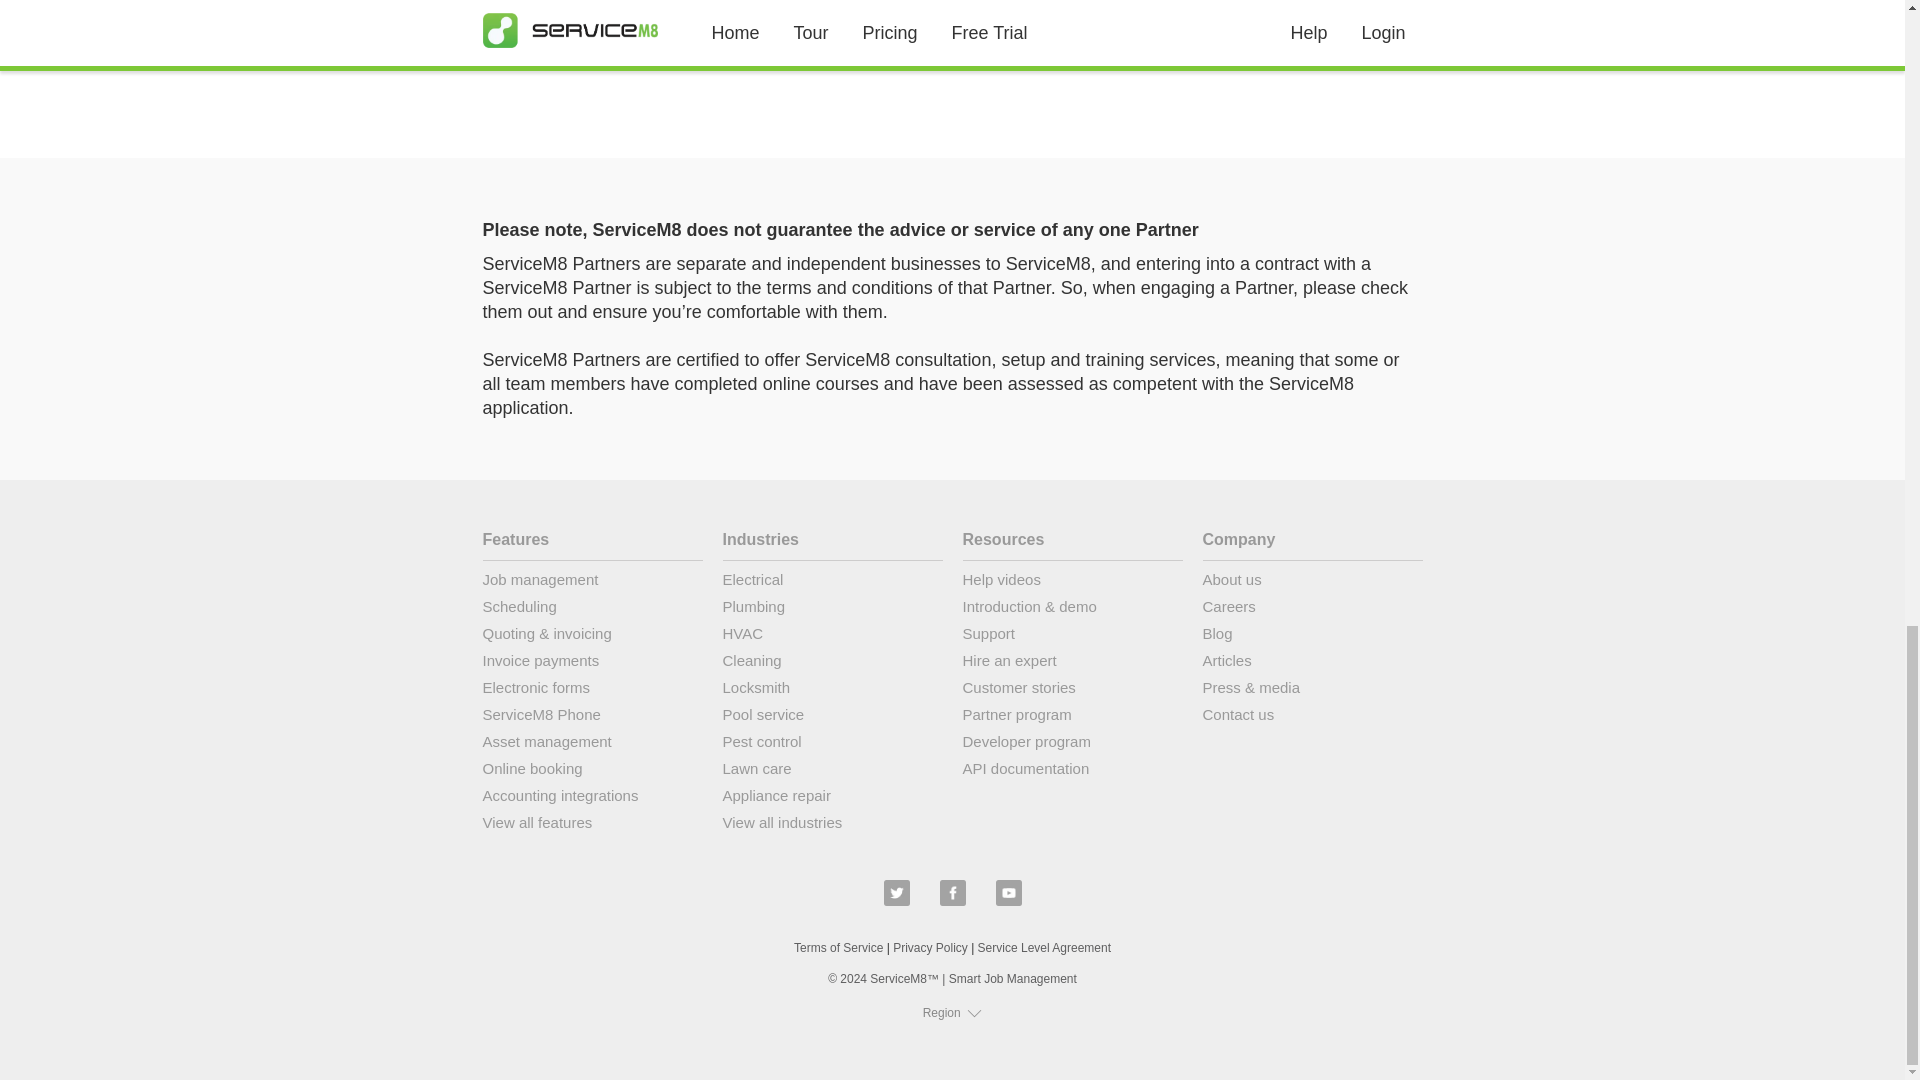  I want to click on Pool service, so click(832, 718).